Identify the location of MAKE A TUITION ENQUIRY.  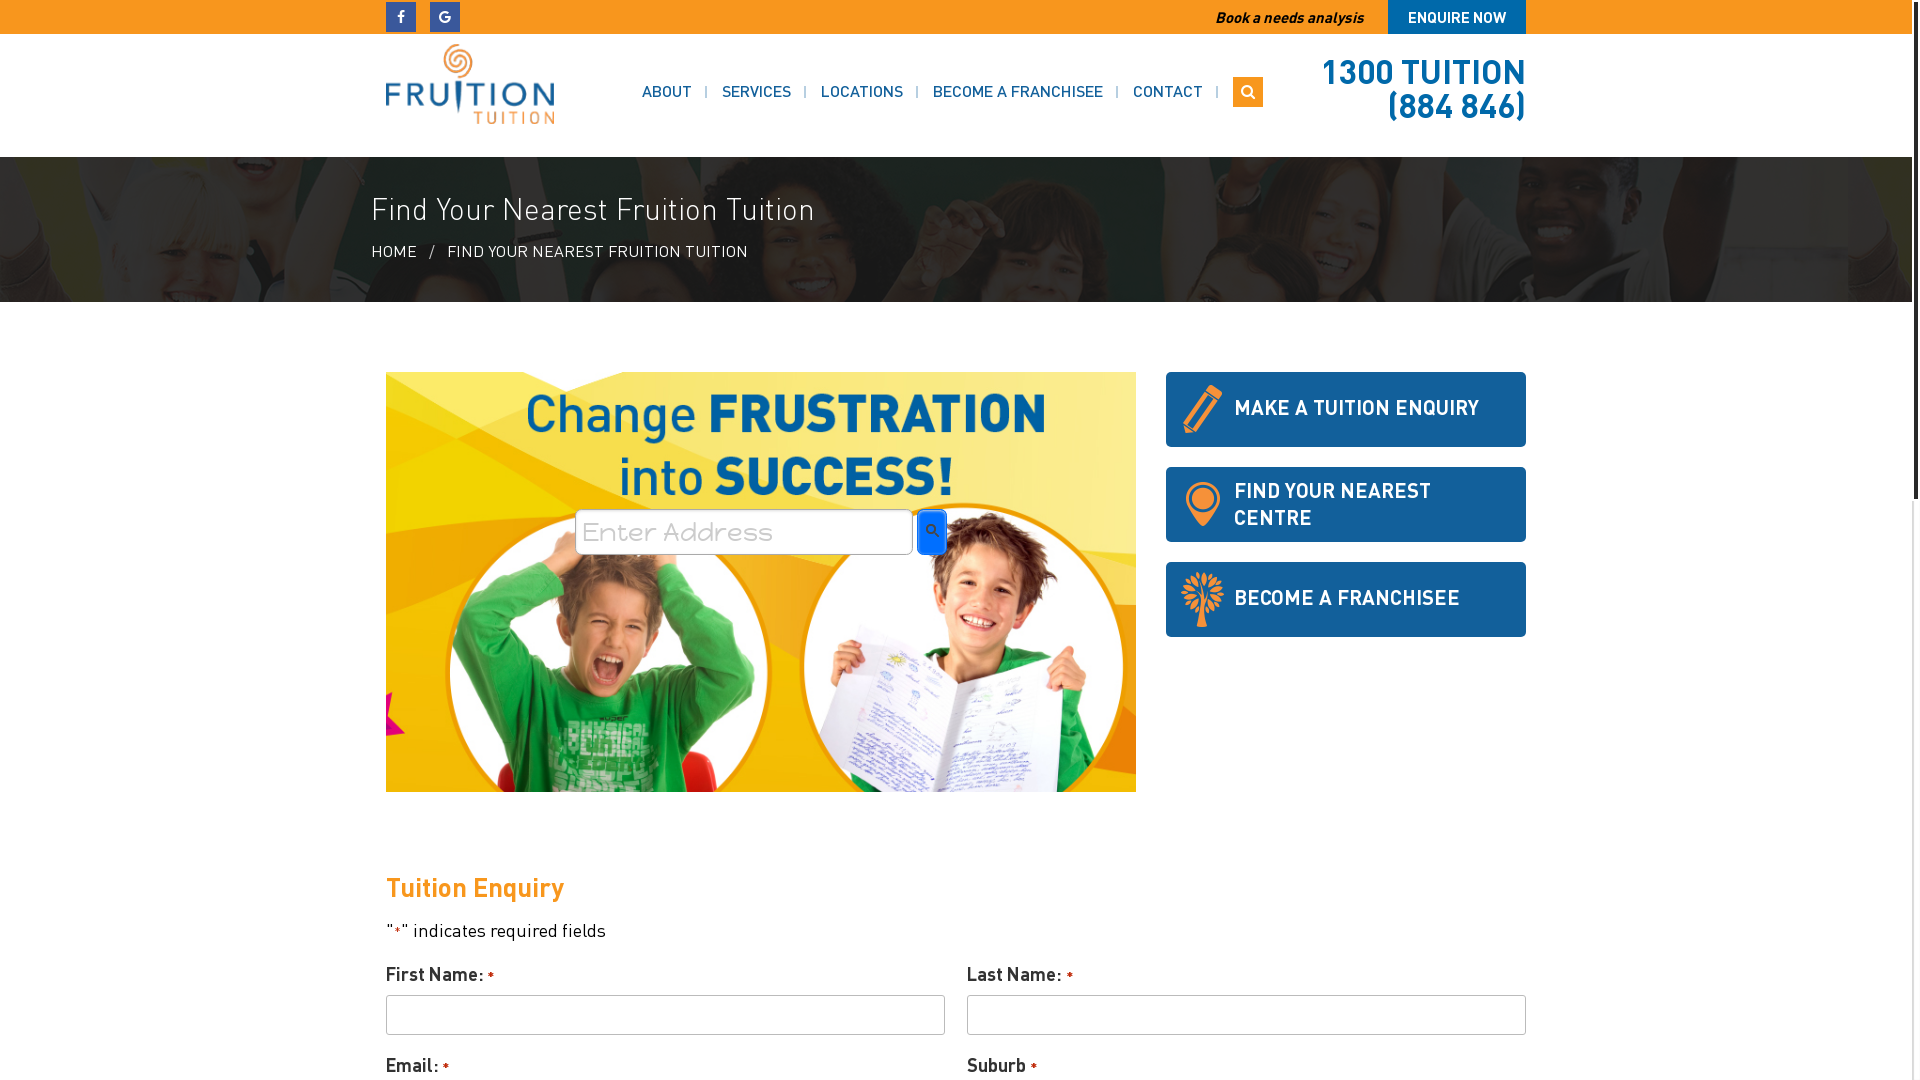
(1346, 409).